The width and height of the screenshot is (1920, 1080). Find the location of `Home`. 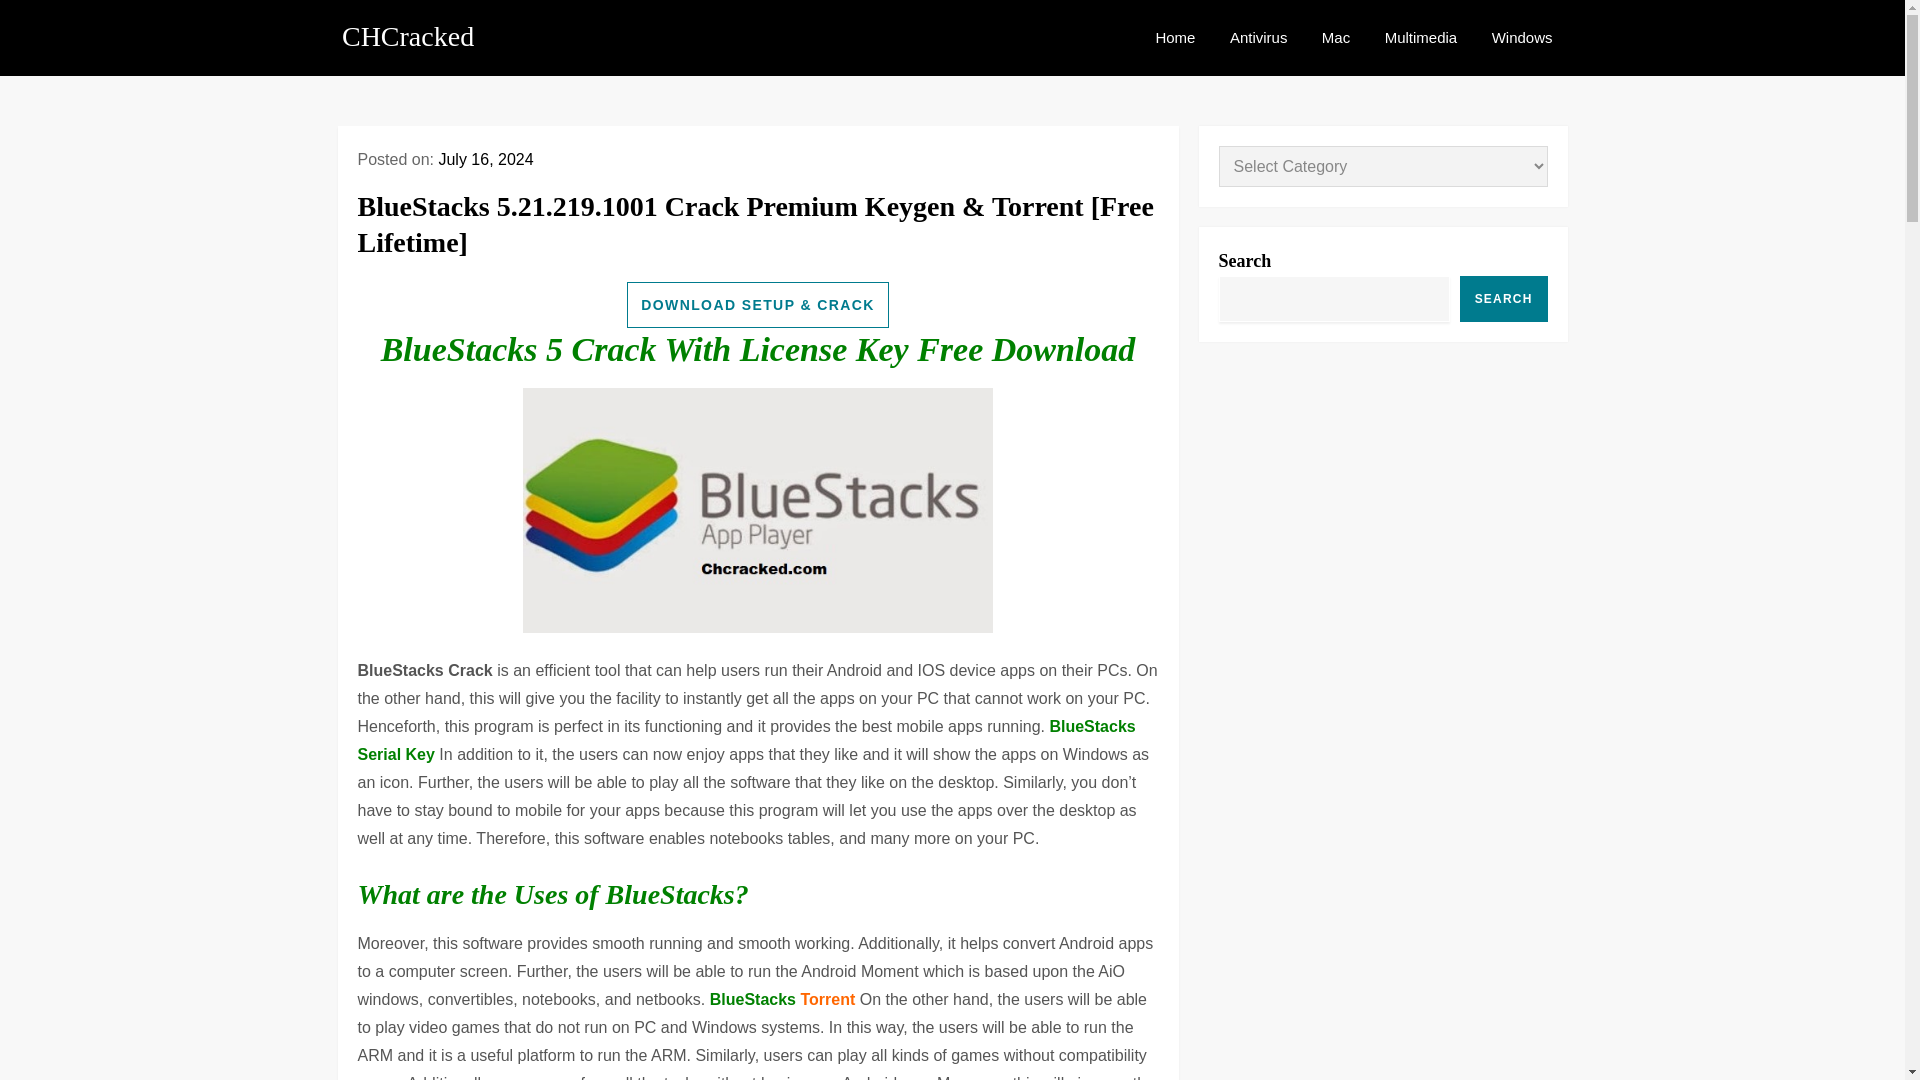

Home is located at coordinates (1174, 38).